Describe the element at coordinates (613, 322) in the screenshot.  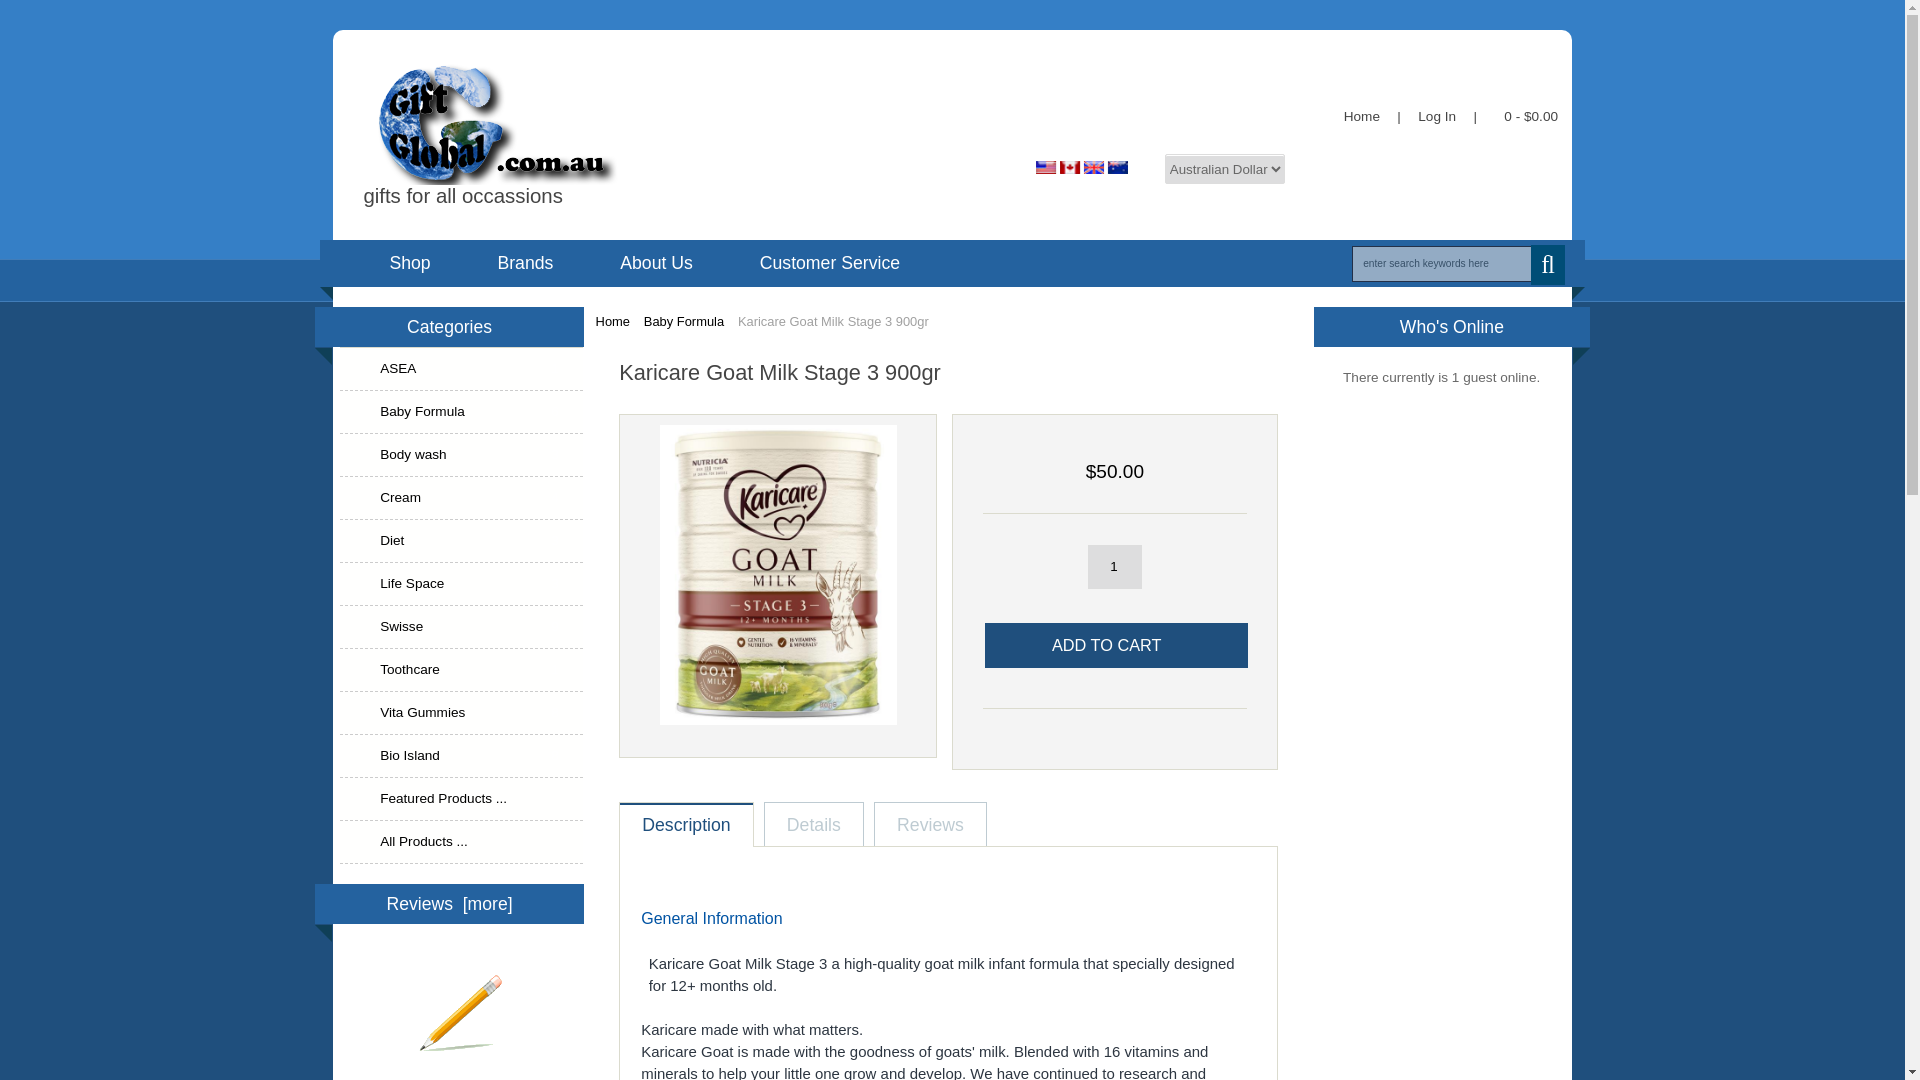
I see `Home` at that location.